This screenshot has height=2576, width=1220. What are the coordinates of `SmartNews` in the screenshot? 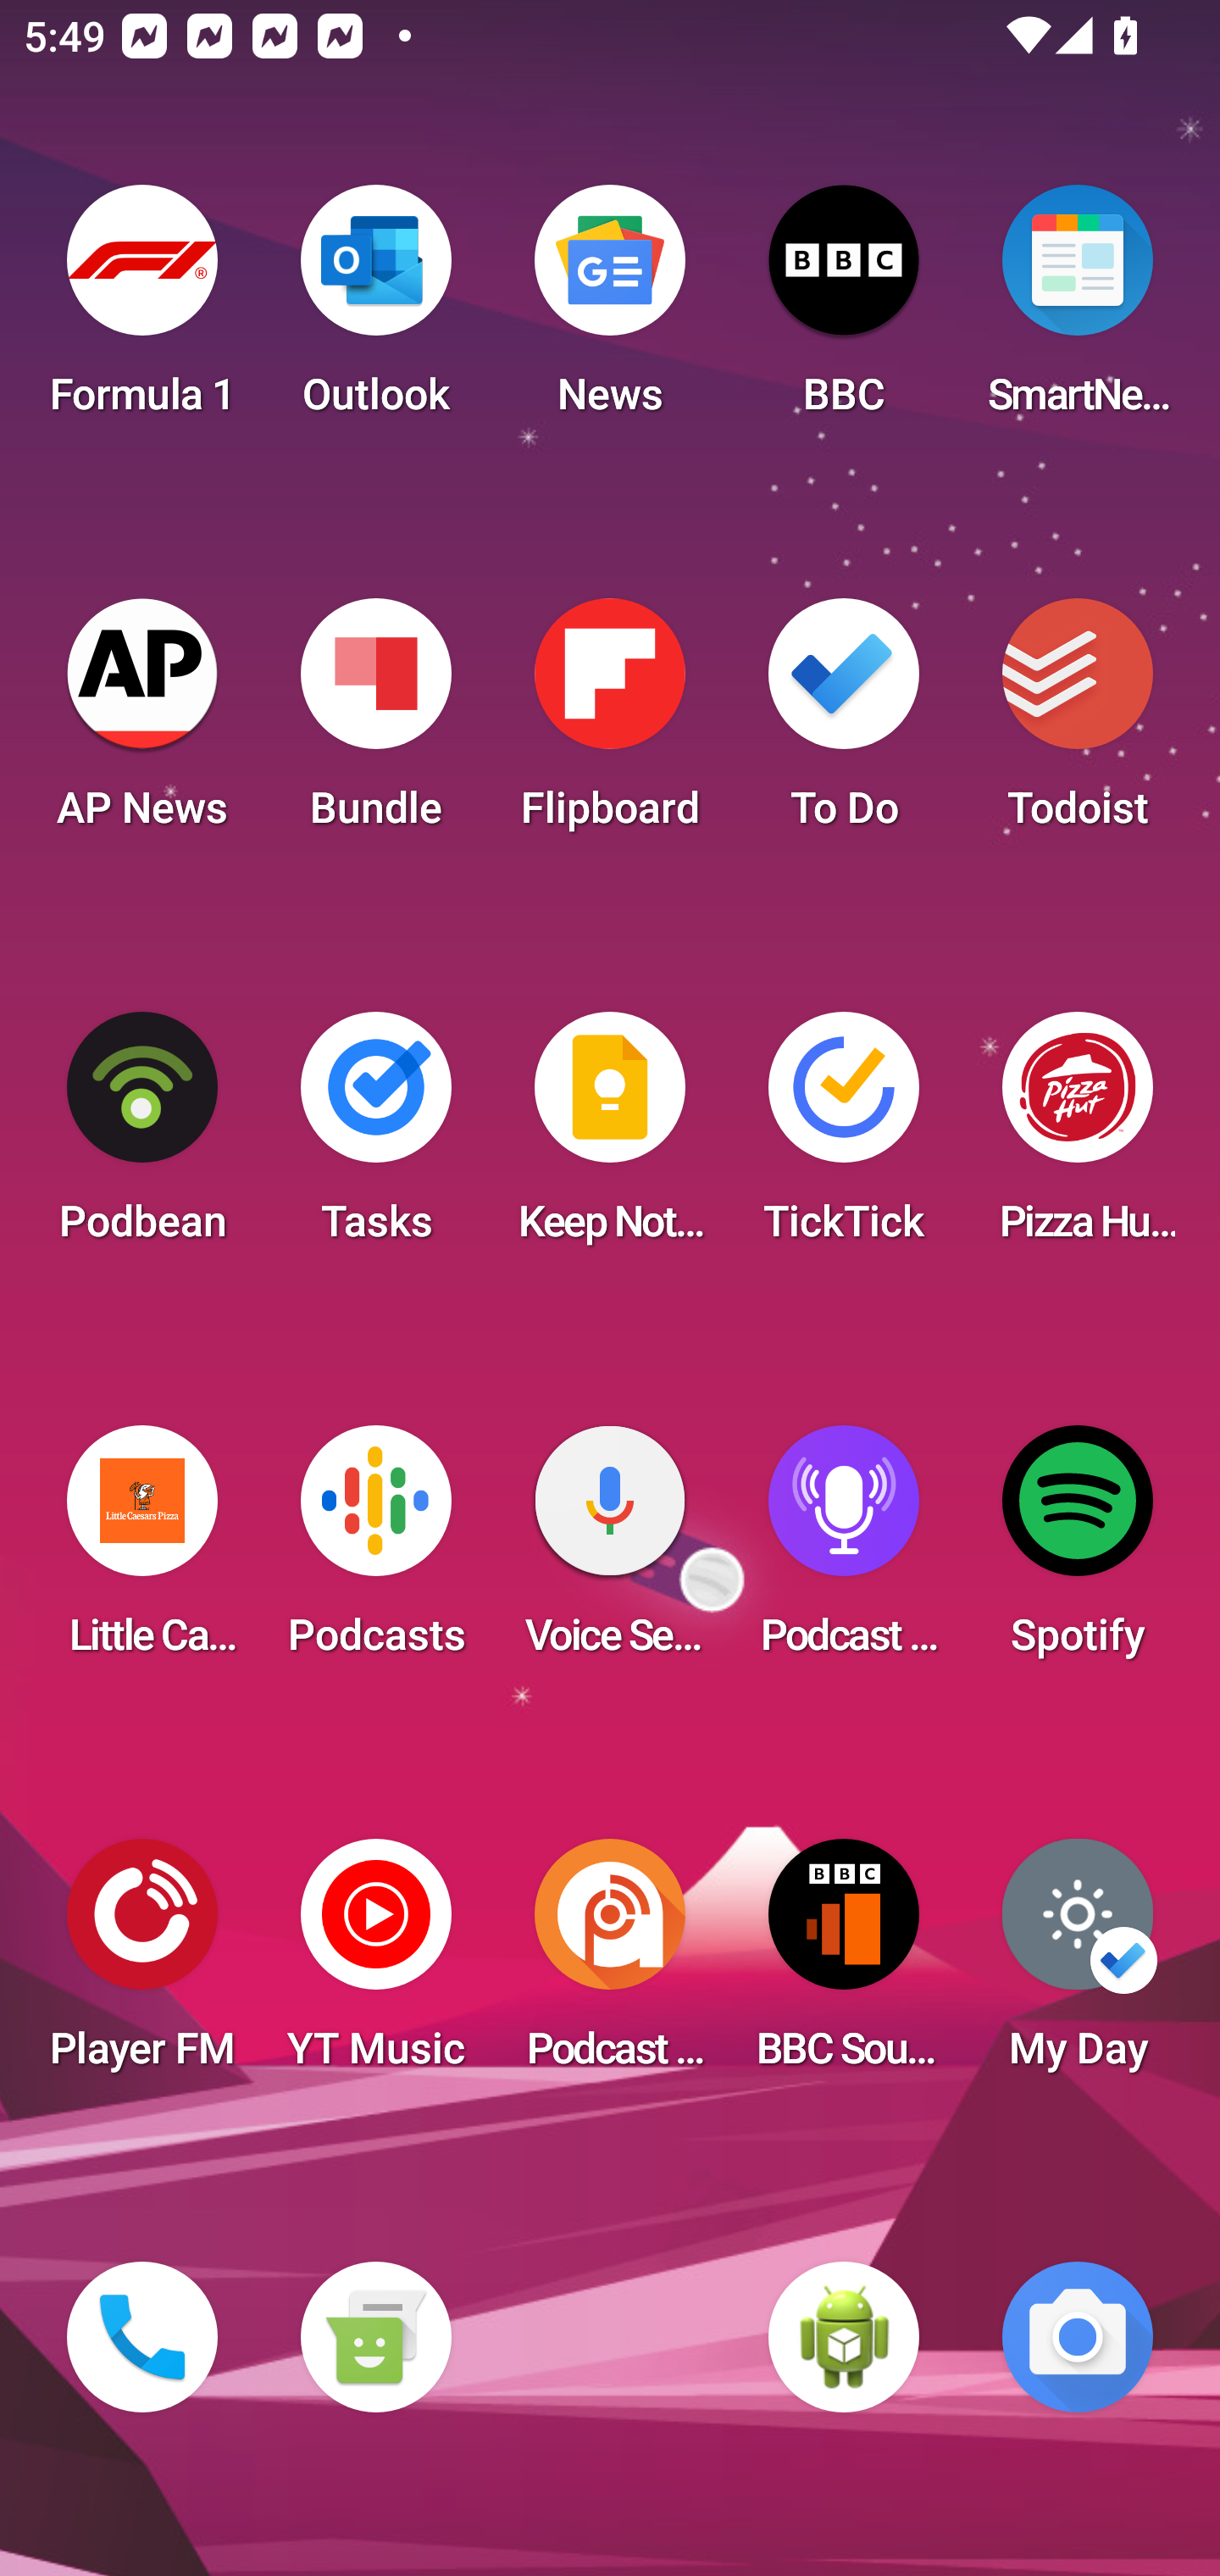 It's located at (1078, 310).